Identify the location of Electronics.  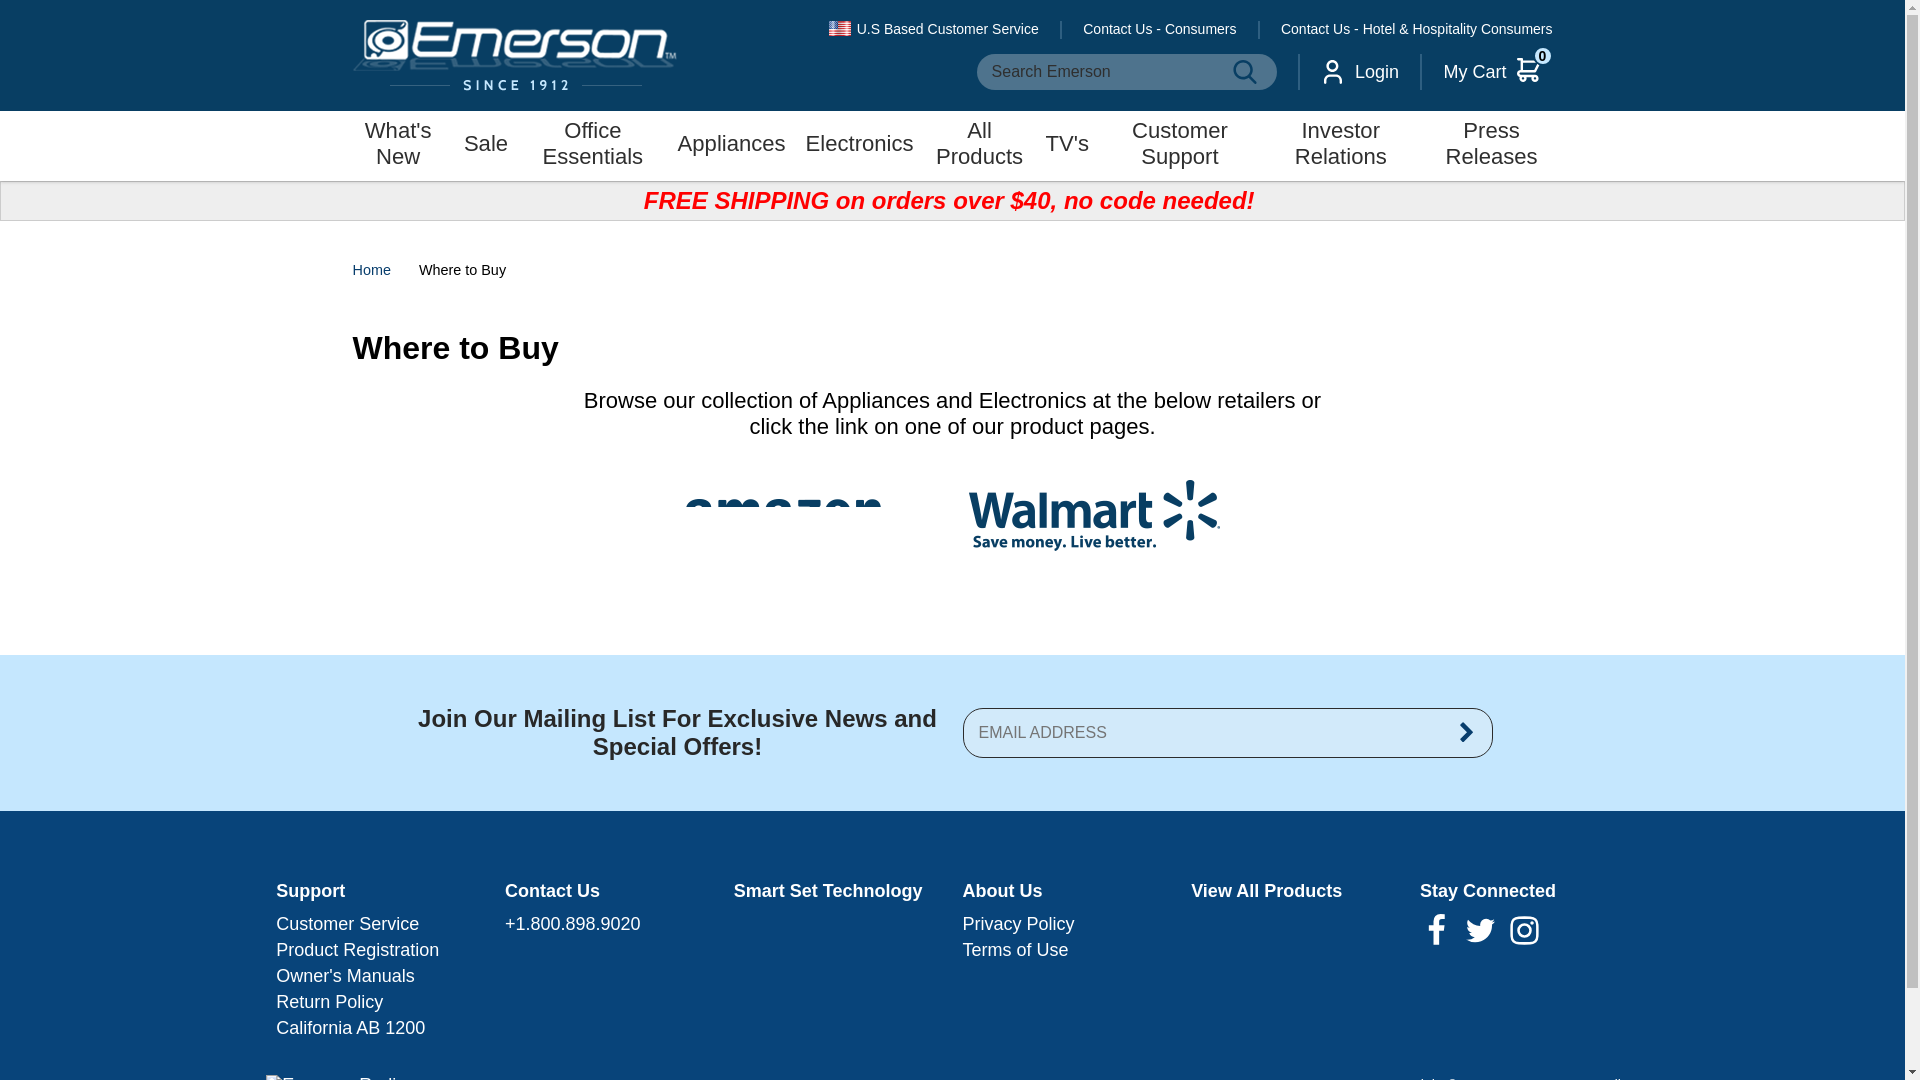
(980, 146).